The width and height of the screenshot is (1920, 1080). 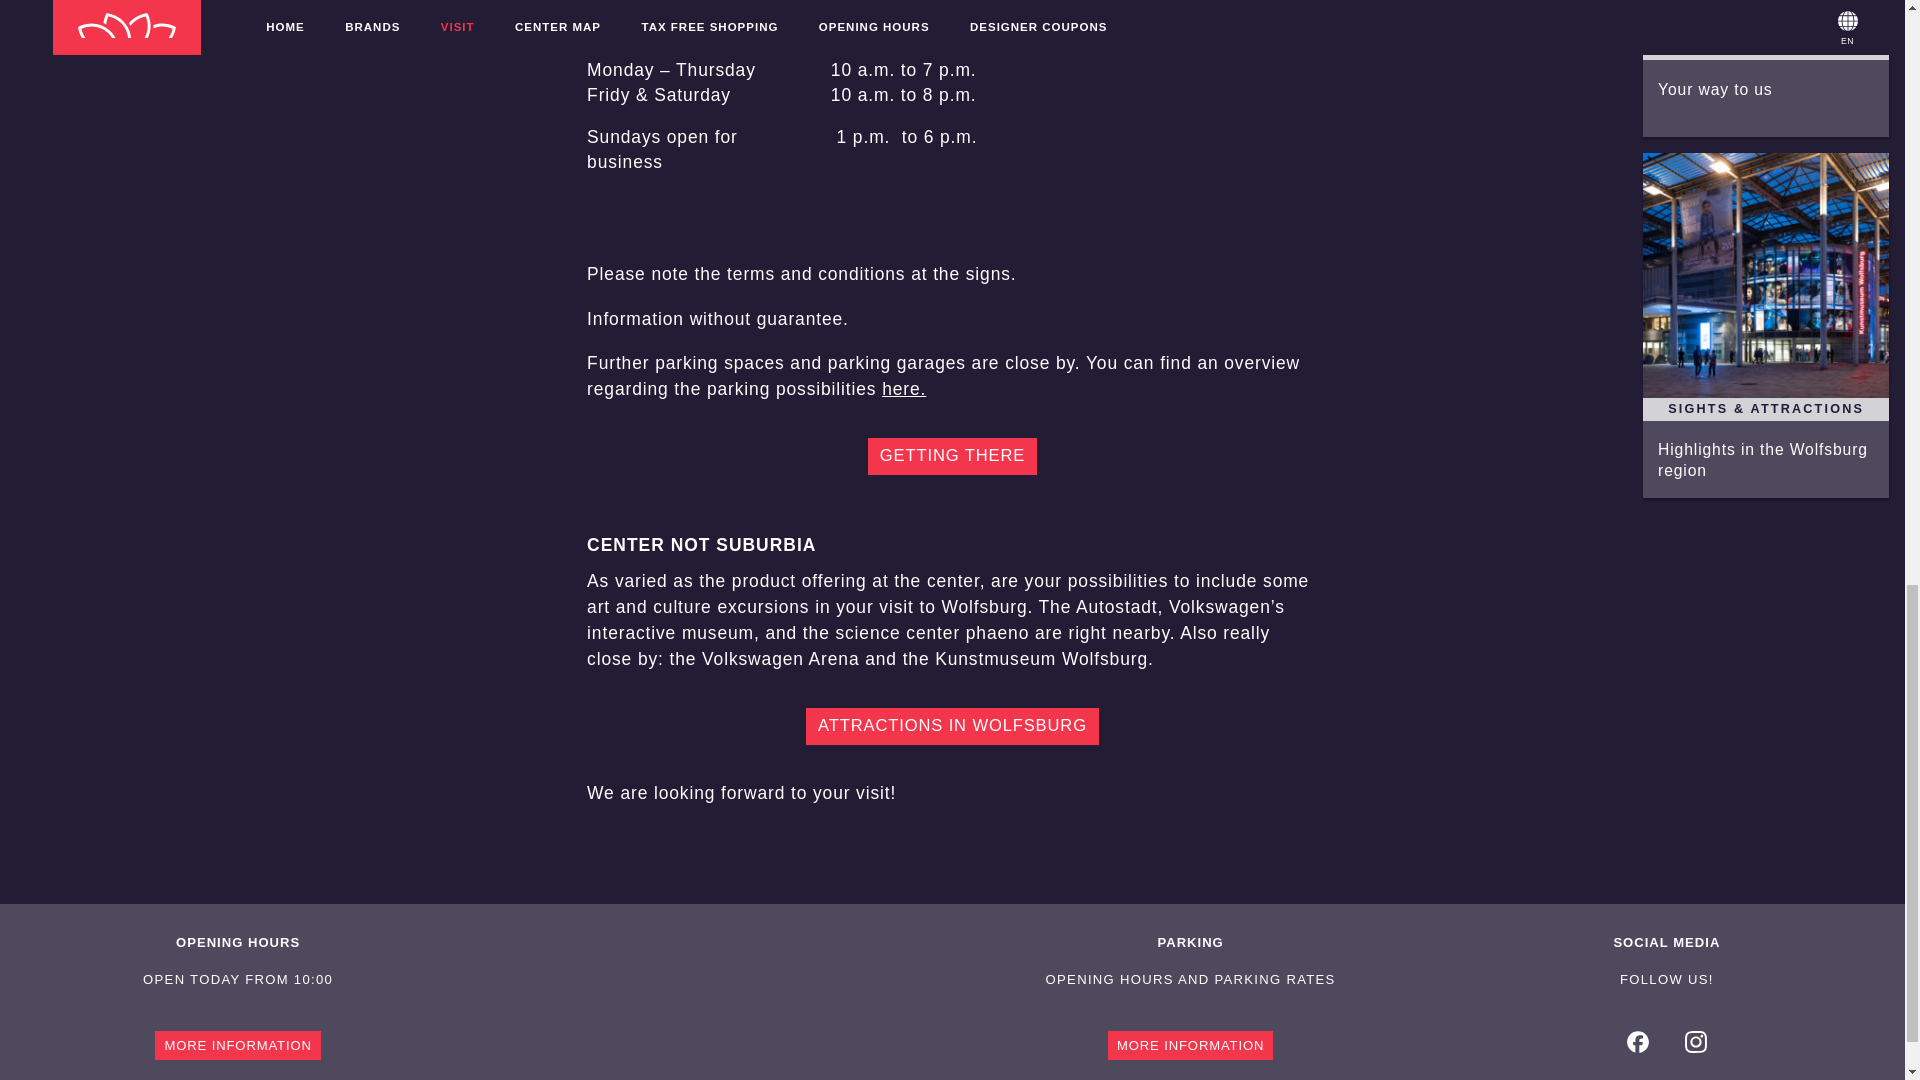 What do you see at coordinates (1190, 1045) in the screenshot?
I see `MORE INFORMATION` at bounding box center [1190, 1045].